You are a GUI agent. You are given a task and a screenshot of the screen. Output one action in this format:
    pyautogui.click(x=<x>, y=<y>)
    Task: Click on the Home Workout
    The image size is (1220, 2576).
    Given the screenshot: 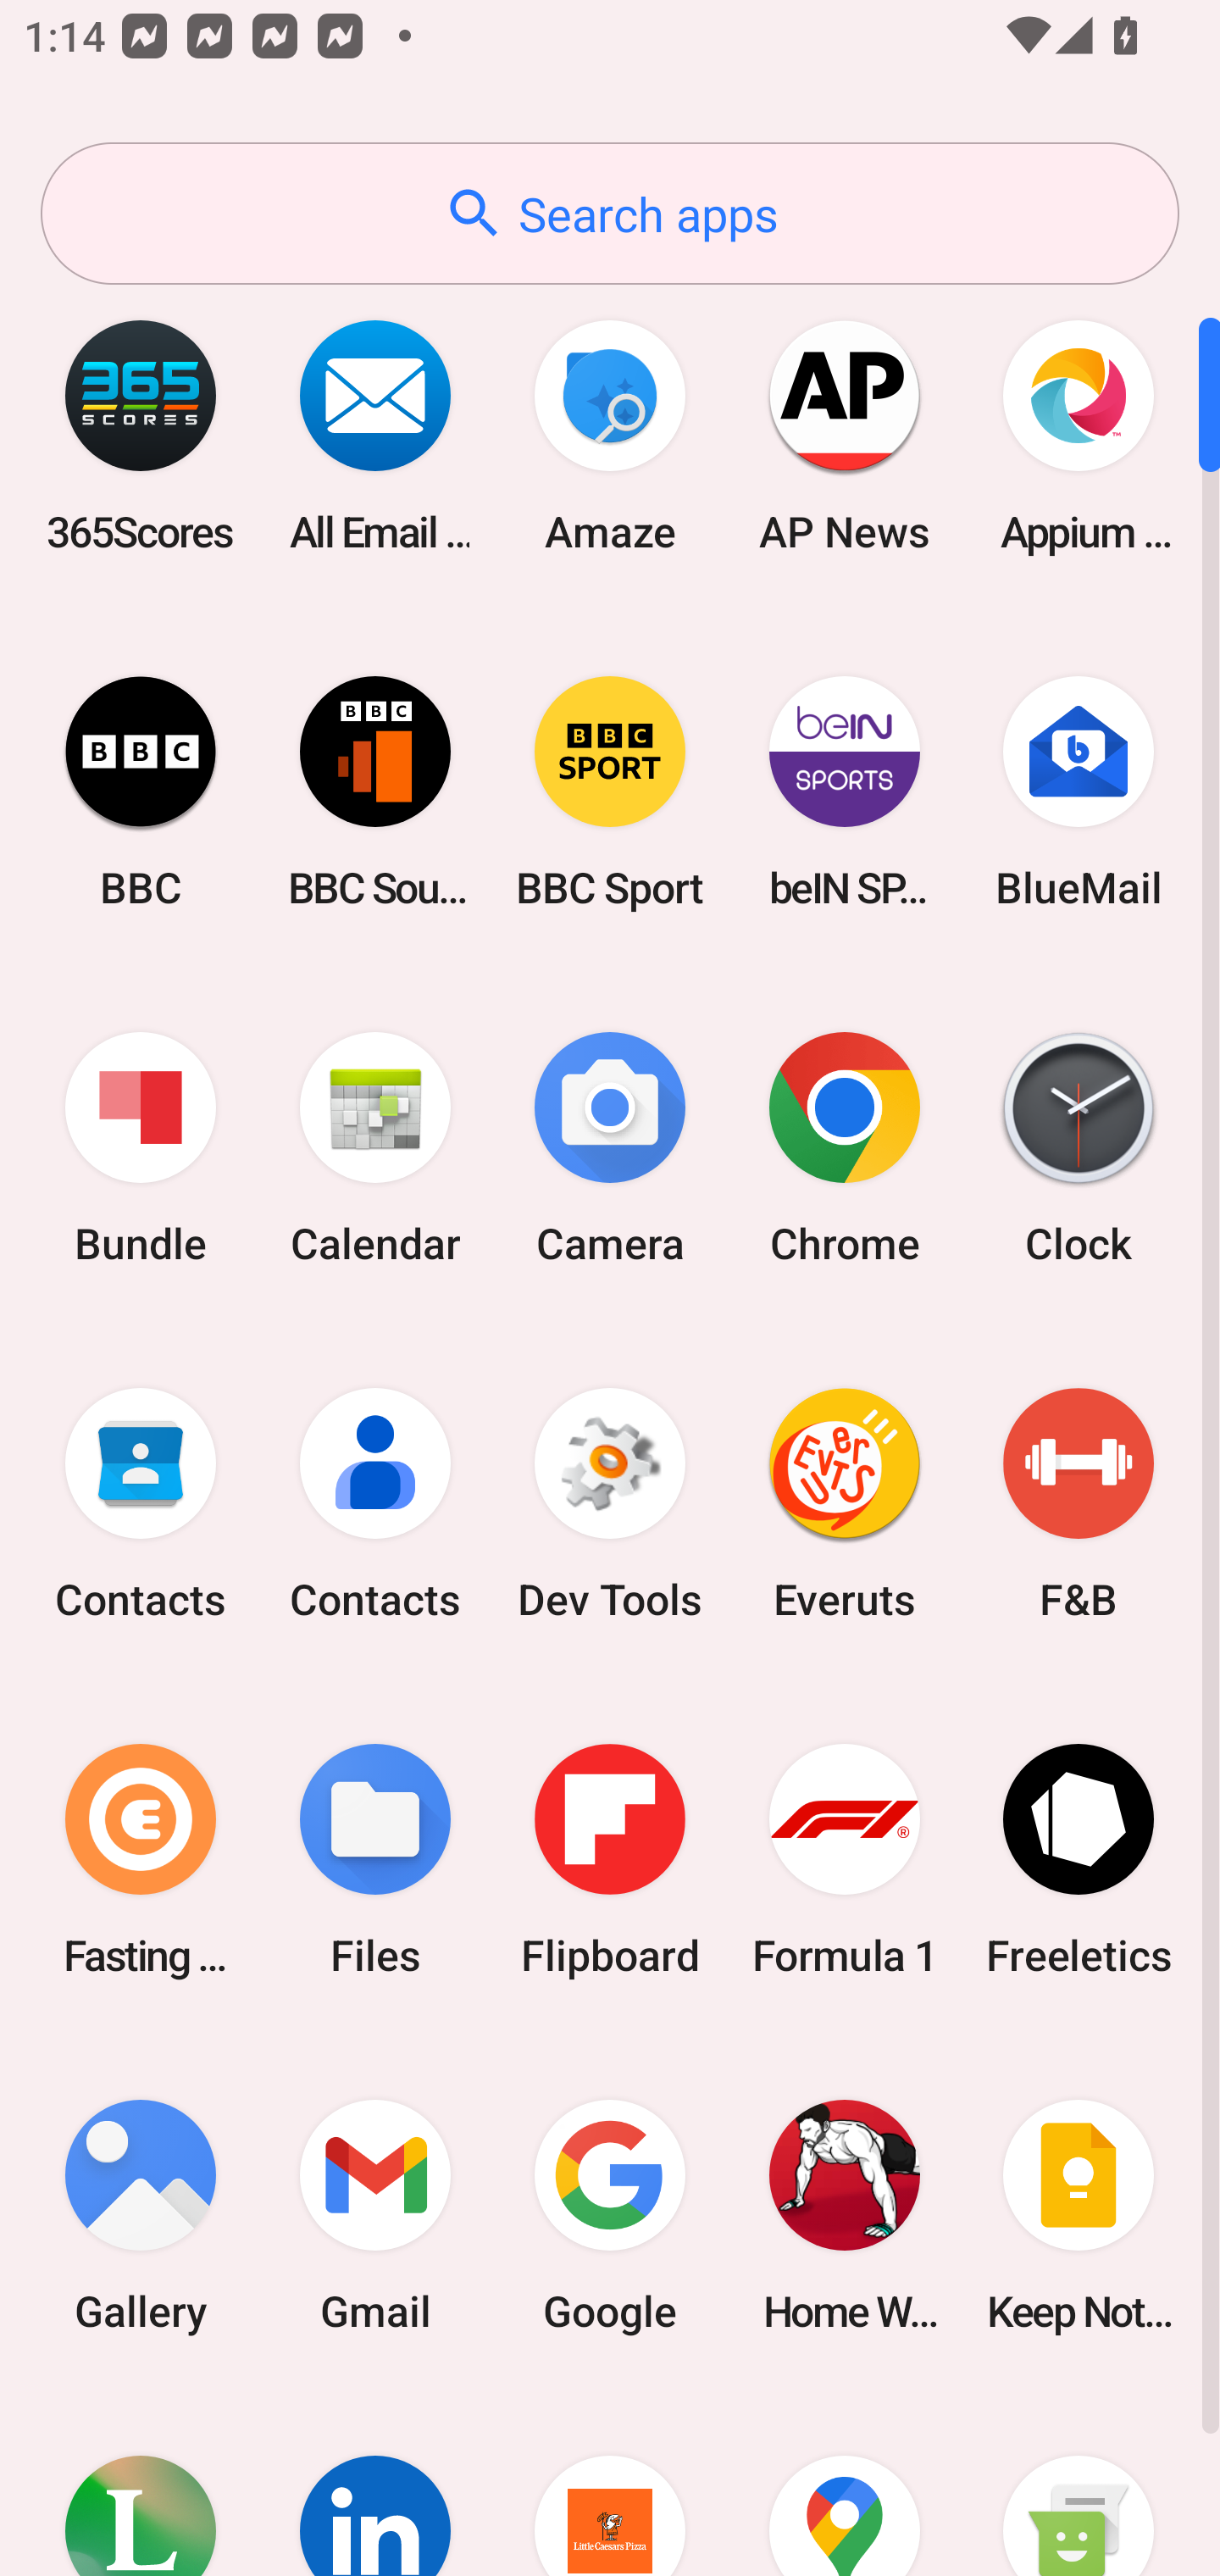 What is the action you would take?
    pyautogui.click(x=844, y=2215)
    